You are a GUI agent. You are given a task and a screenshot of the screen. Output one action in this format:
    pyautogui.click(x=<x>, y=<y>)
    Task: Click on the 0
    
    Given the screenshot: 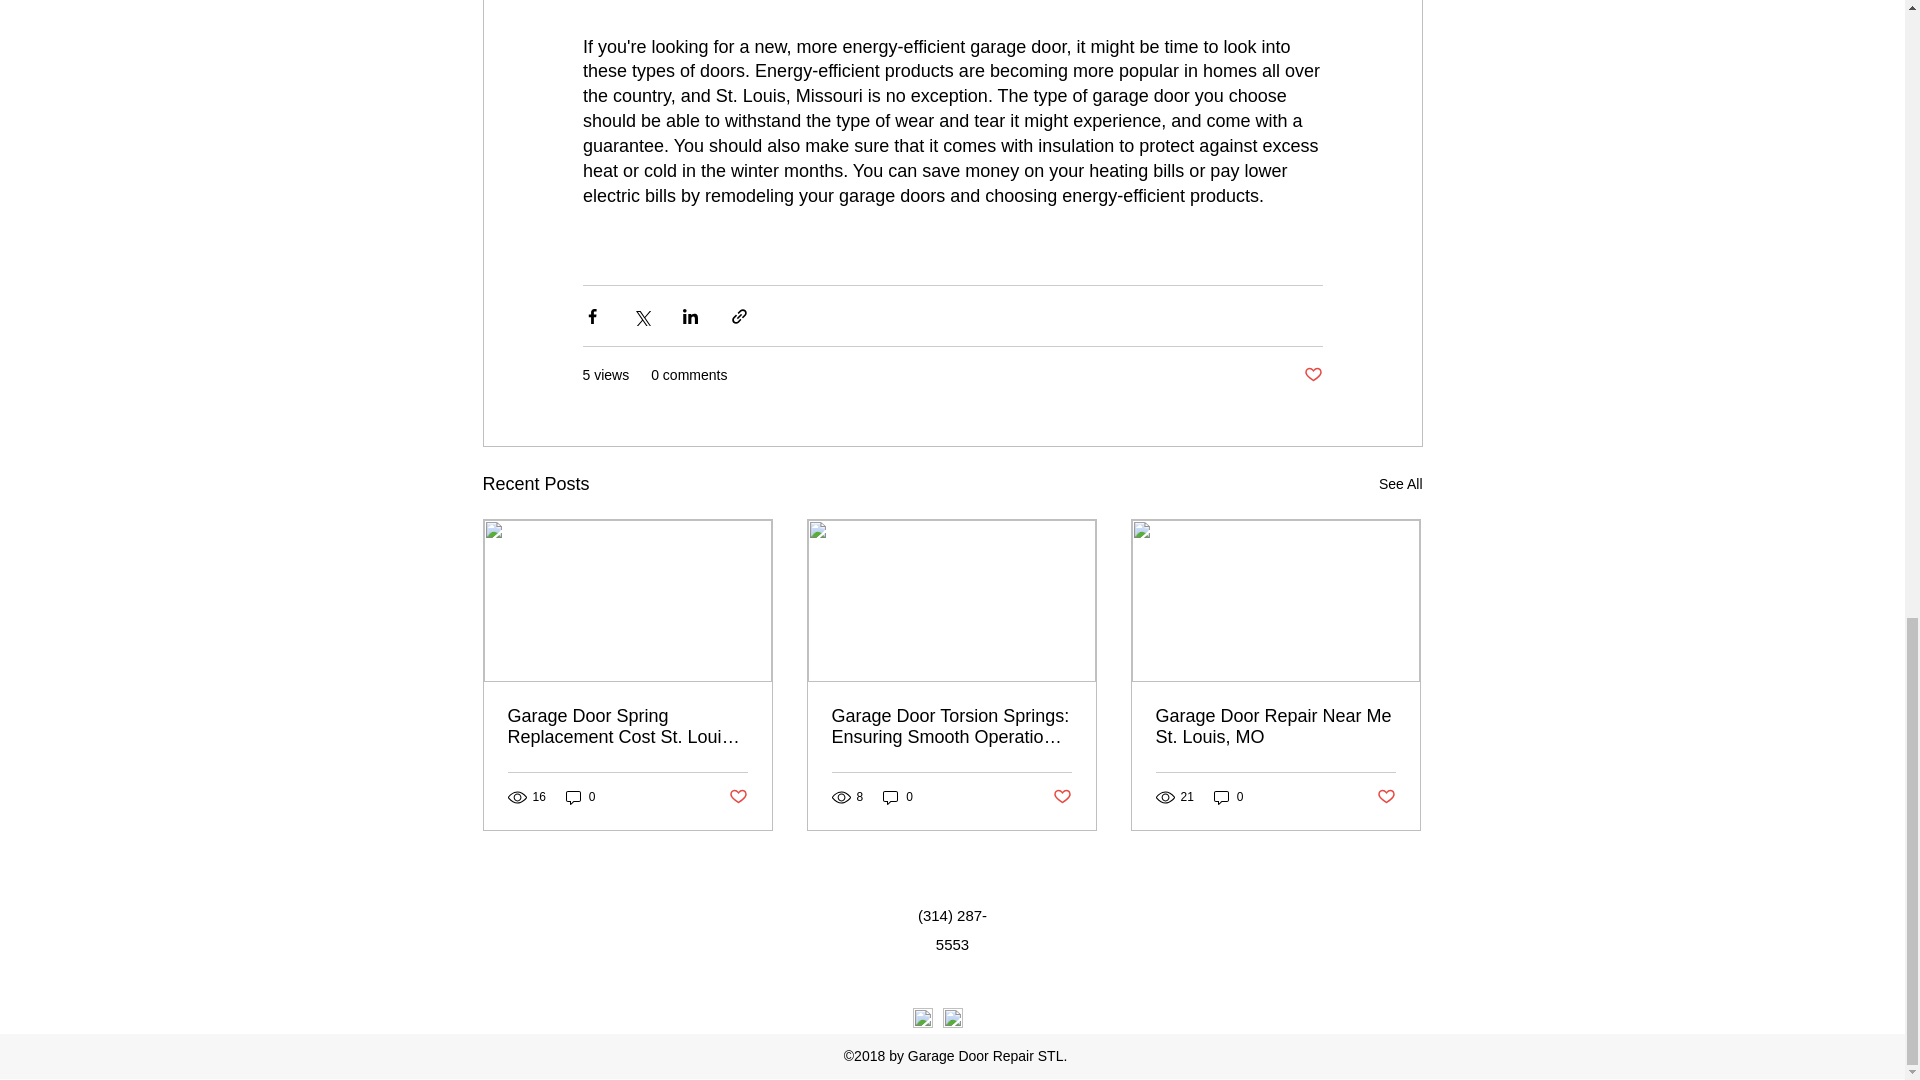 What is the action you would take?
    pyautogui.click(x=898, y=797)
    